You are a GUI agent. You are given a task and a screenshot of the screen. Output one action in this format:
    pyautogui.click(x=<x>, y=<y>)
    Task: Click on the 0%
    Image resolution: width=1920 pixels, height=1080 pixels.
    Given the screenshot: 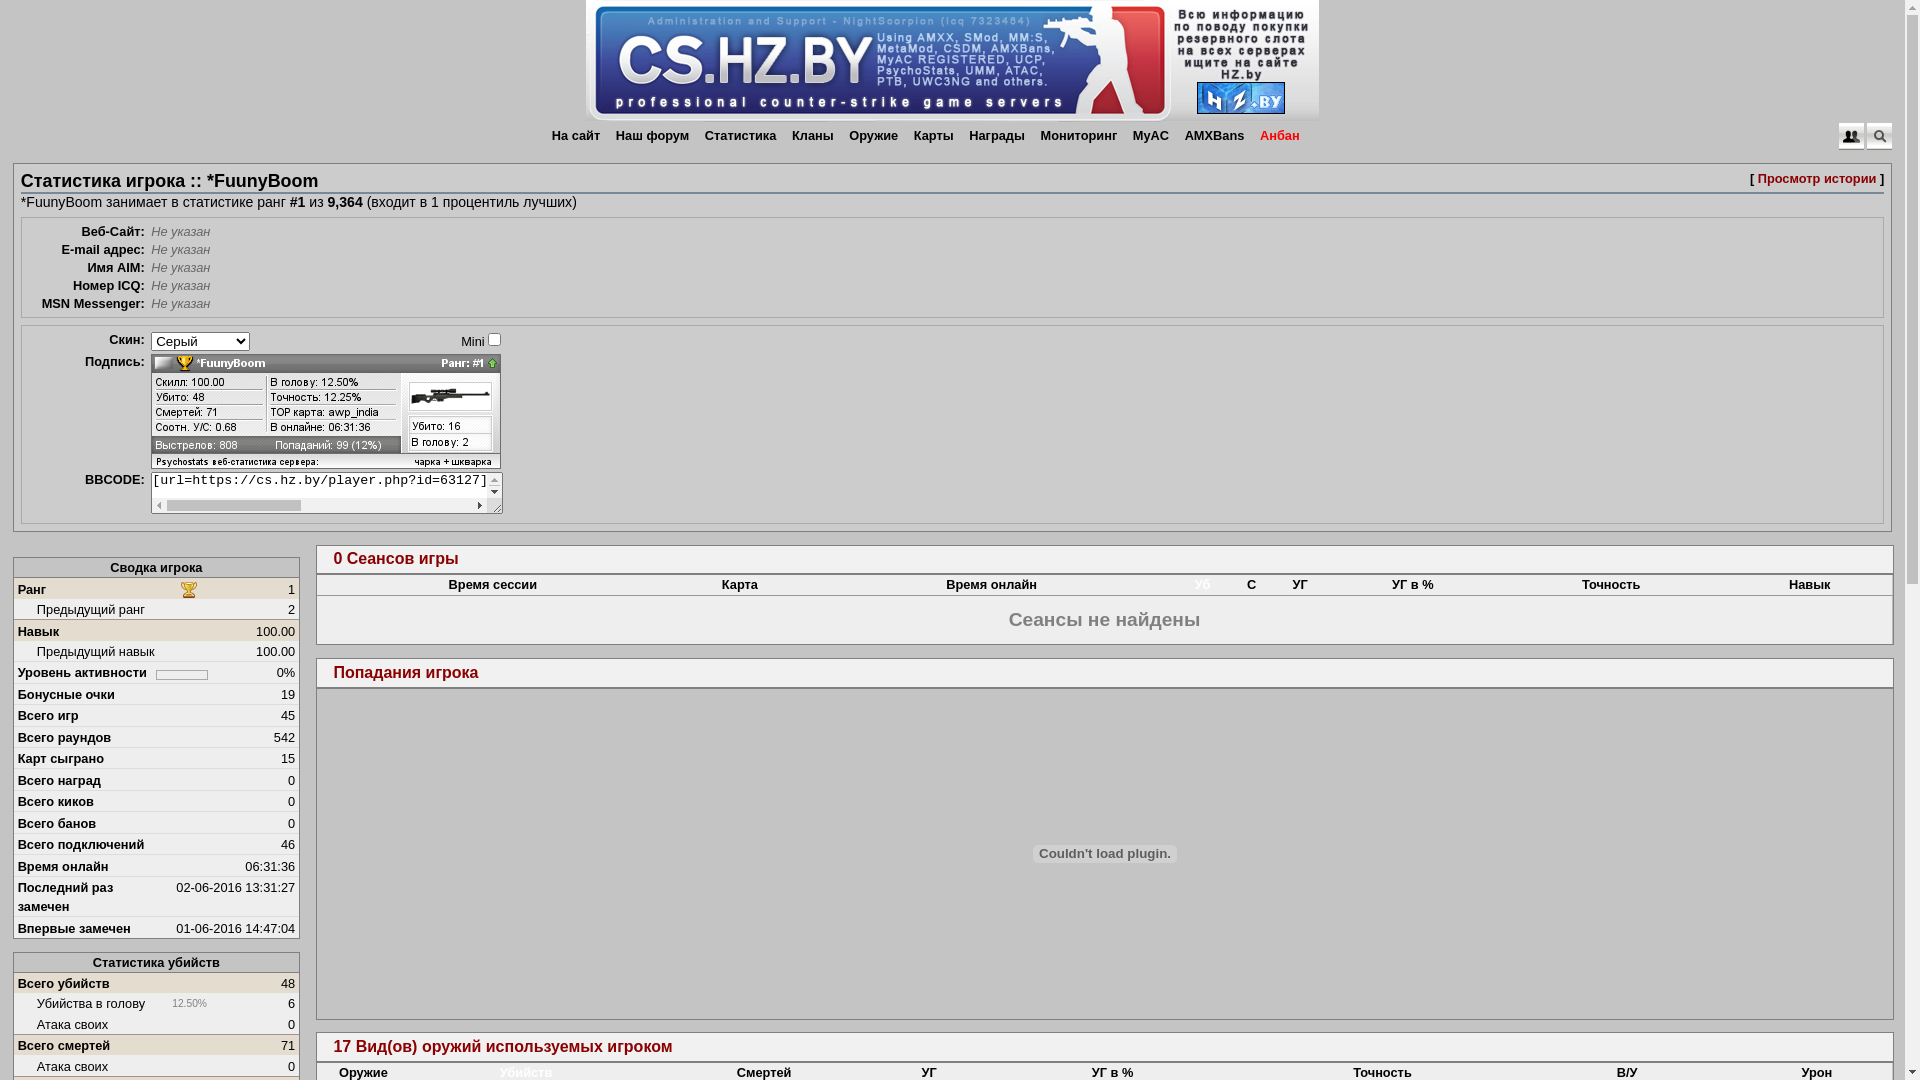 What is the action you would take?
    pyautogui.click(x=182, y=675)
    